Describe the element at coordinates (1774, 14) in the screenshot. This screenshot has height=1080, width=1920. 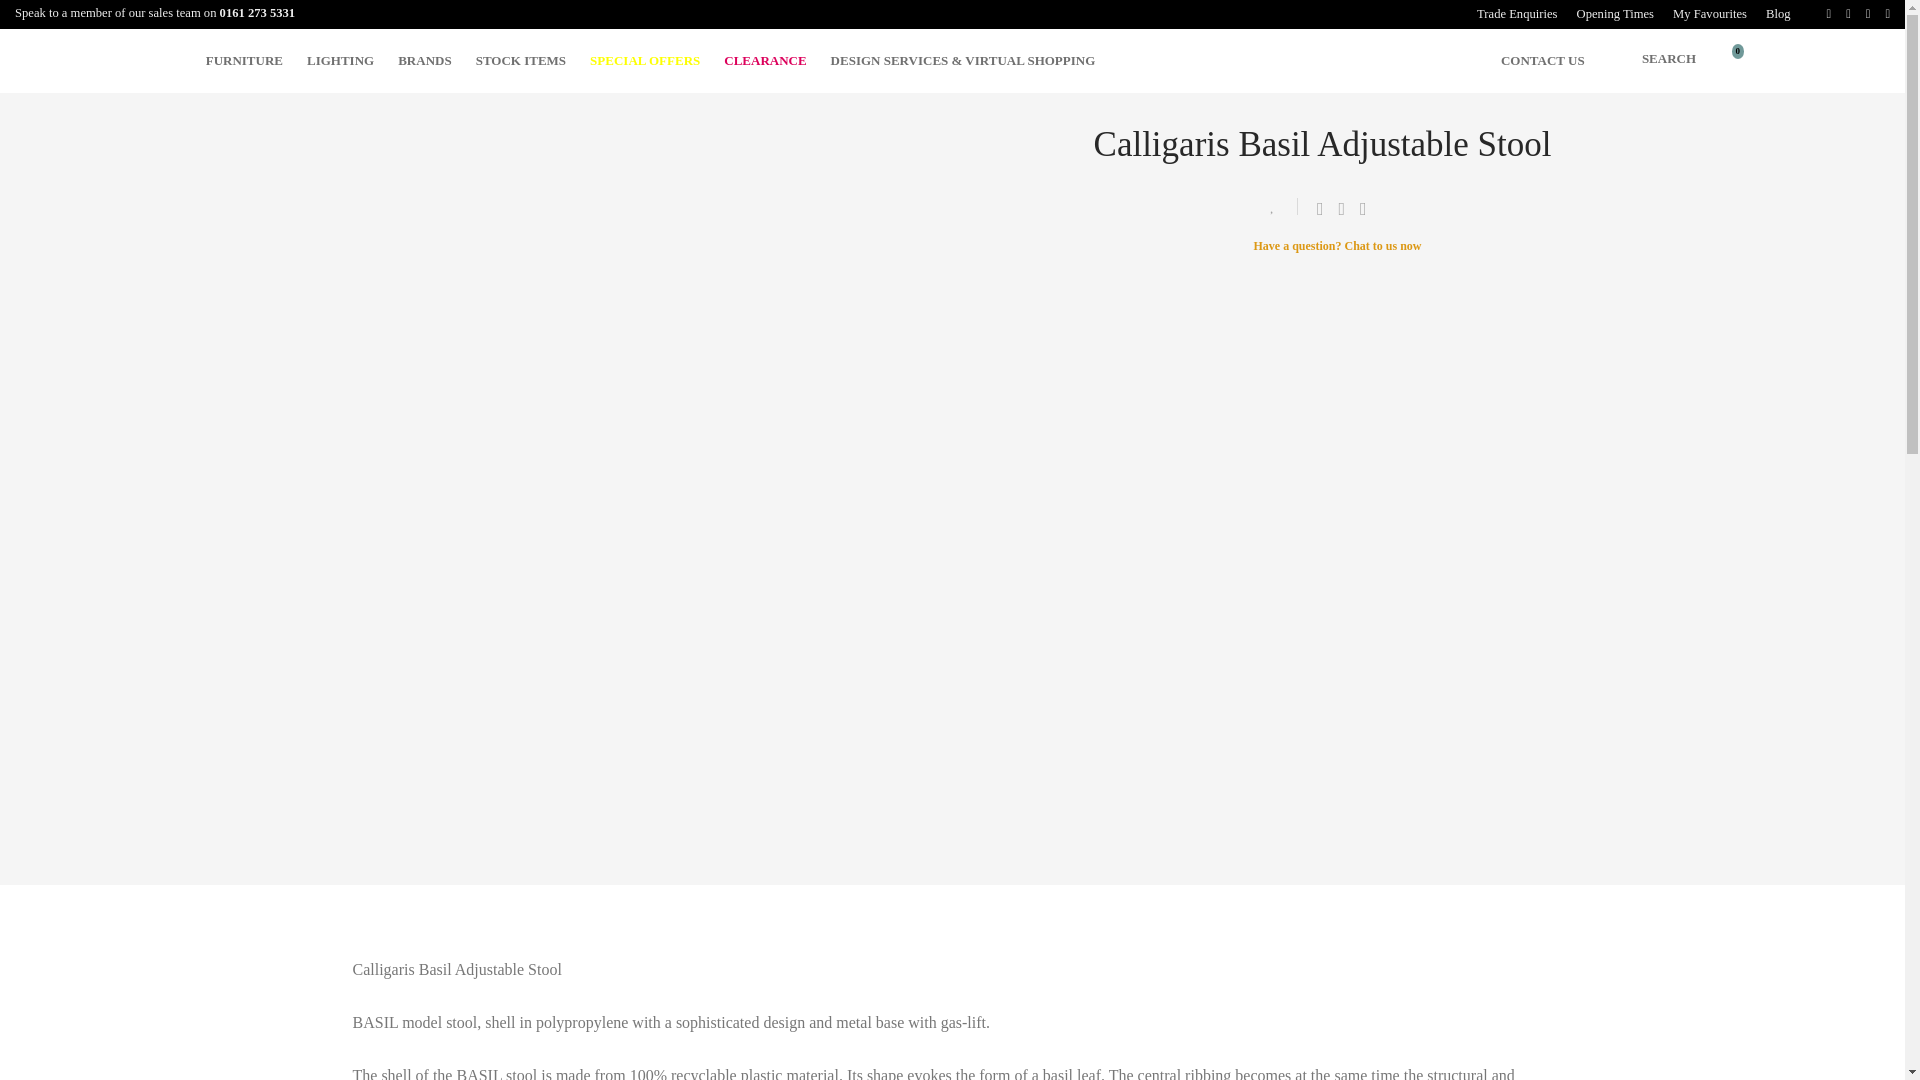
I see `Blog` at that location.